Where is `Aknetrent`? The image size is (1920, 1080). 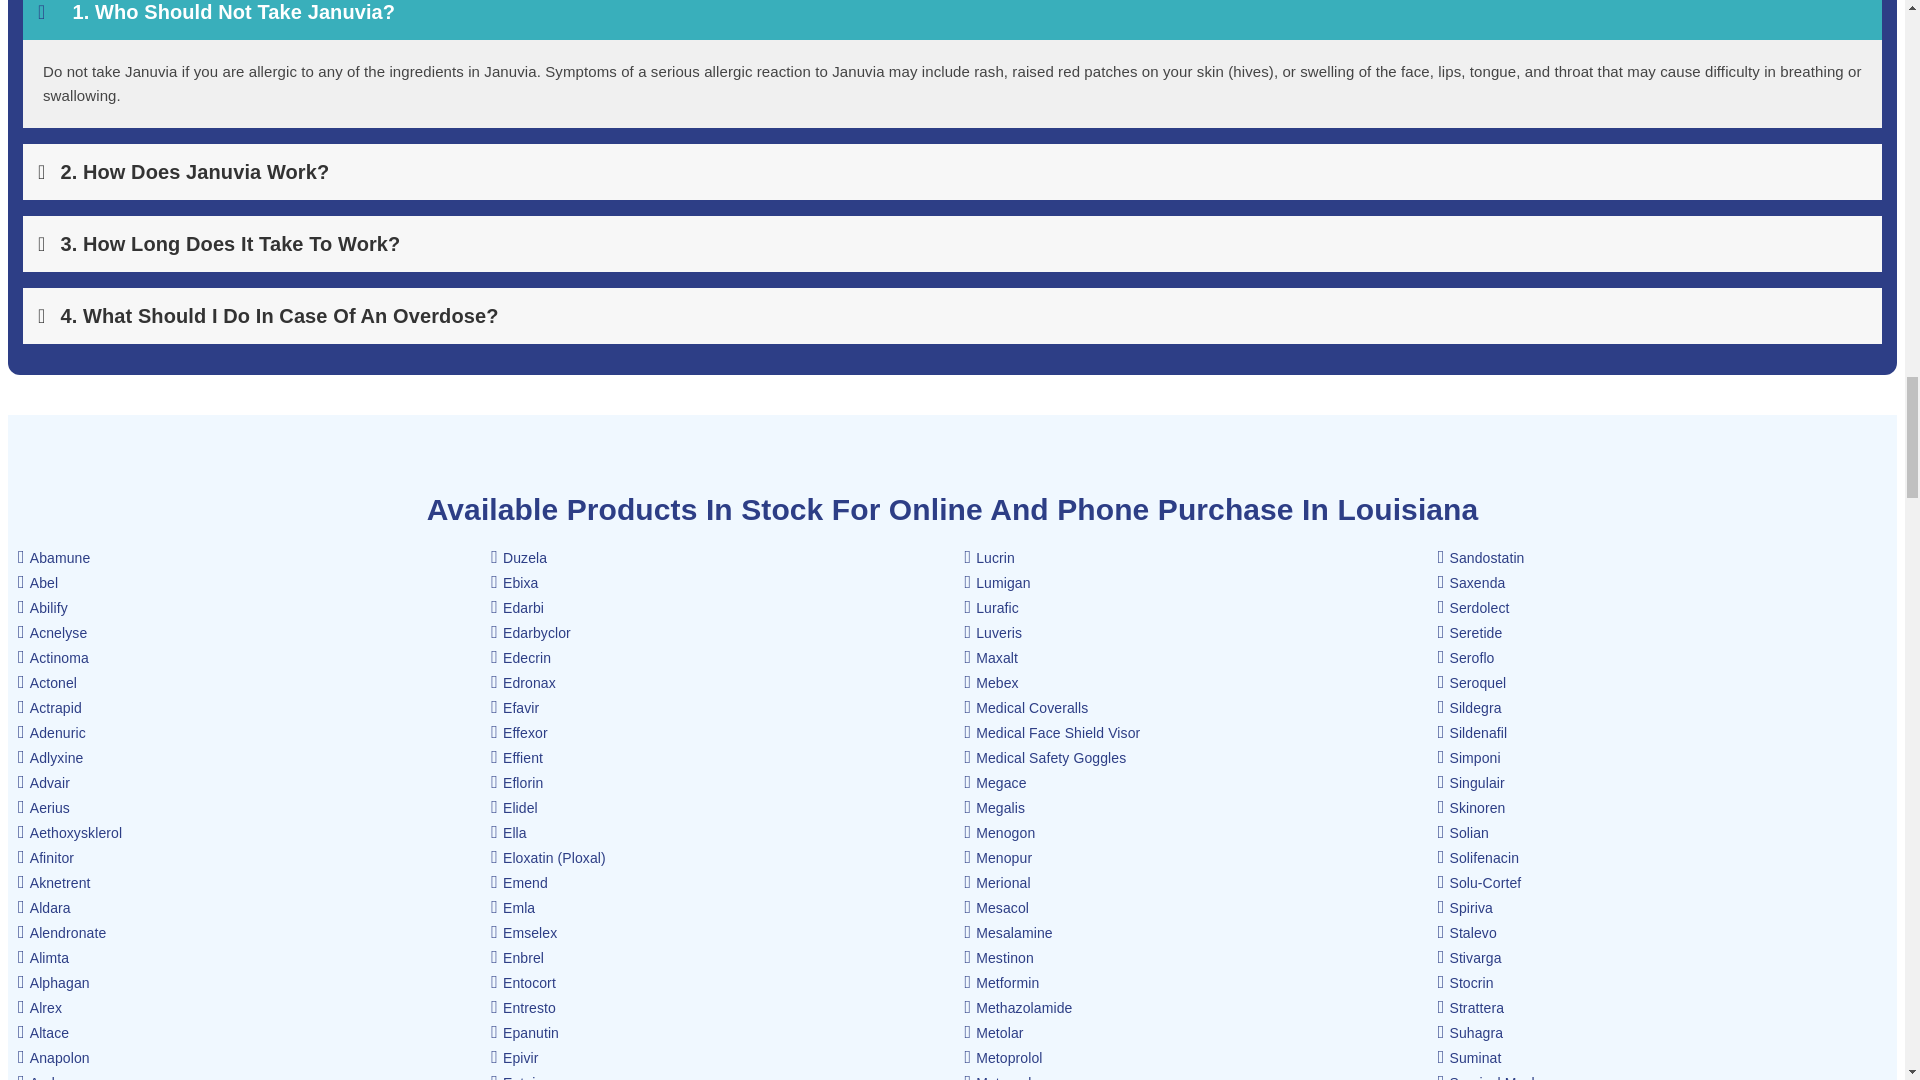
Aknetrent is located at coordinates (54, 882).